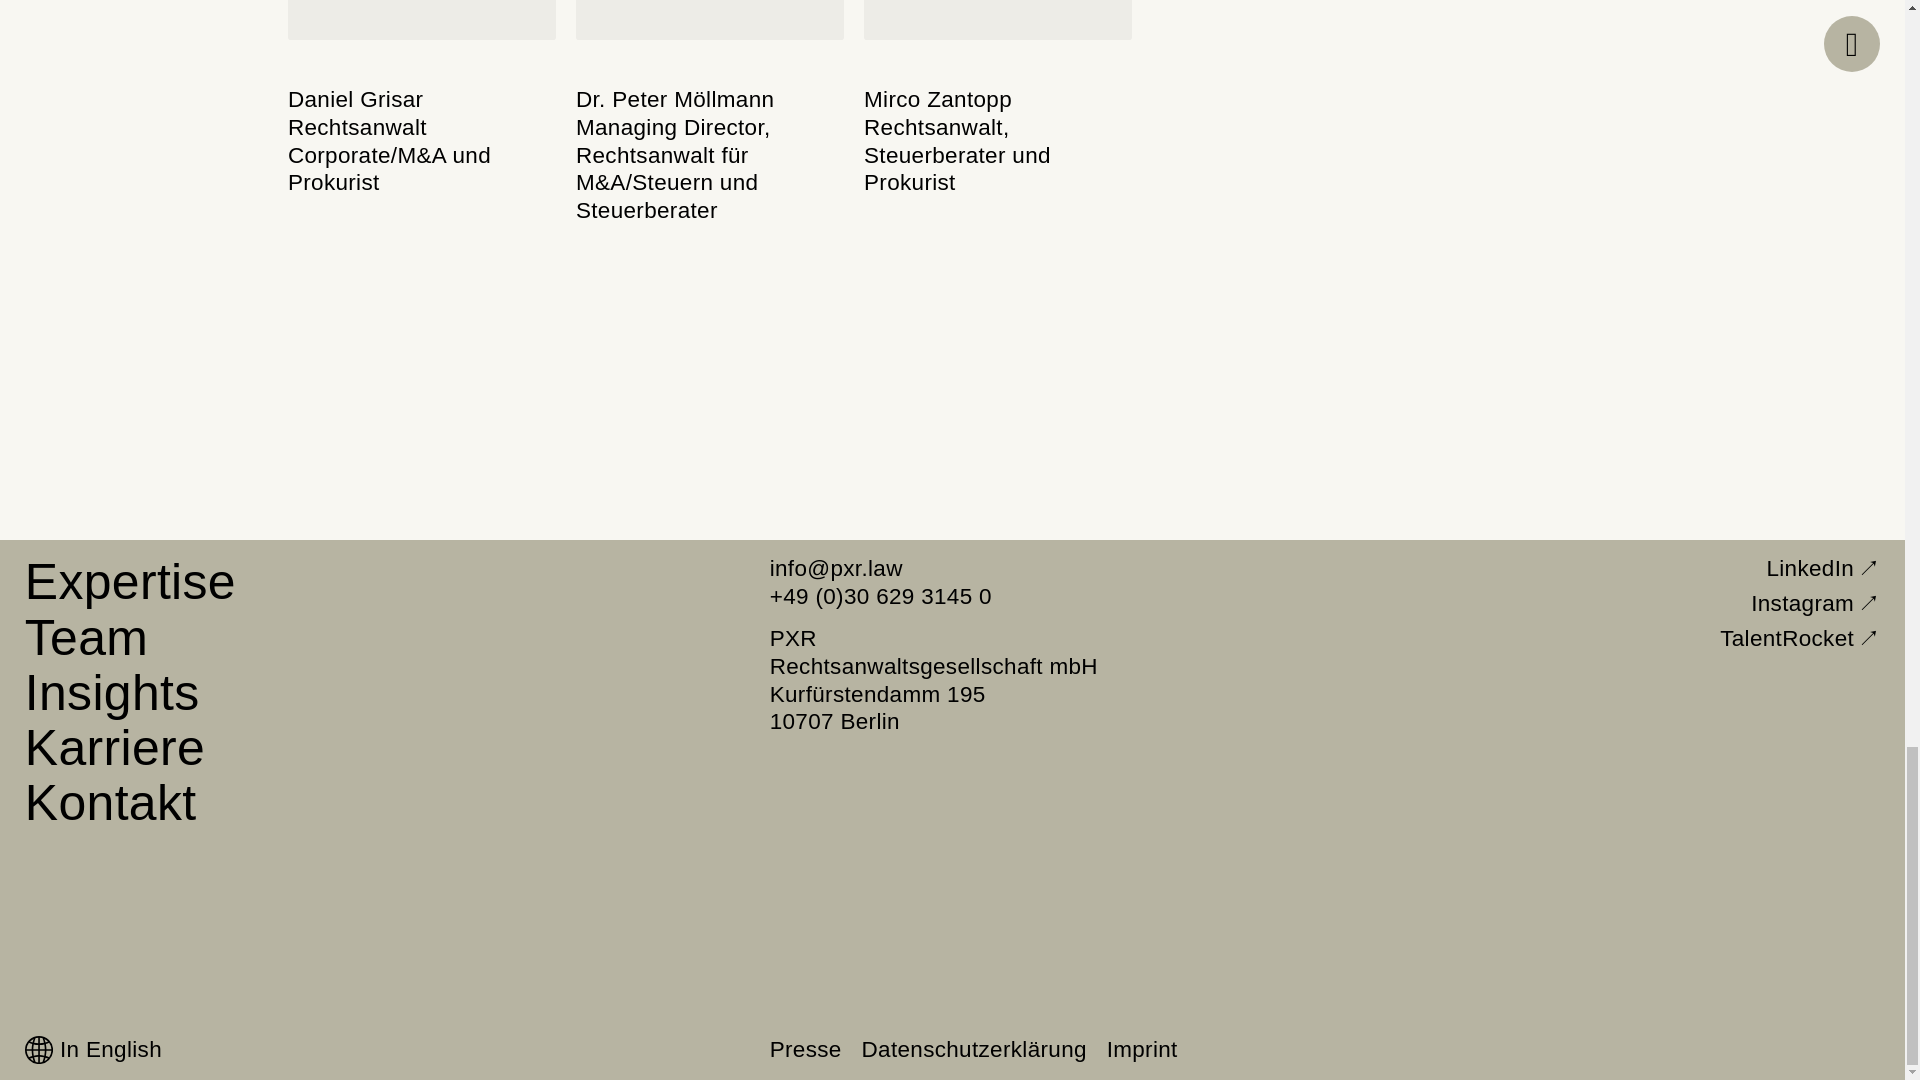 Image resolution: width=1920 pixels, height=1080 pixels. What do you see at coordinates (92, 1049) in the screenshot?
I see `Insights` at bounding box center [92, 1049].